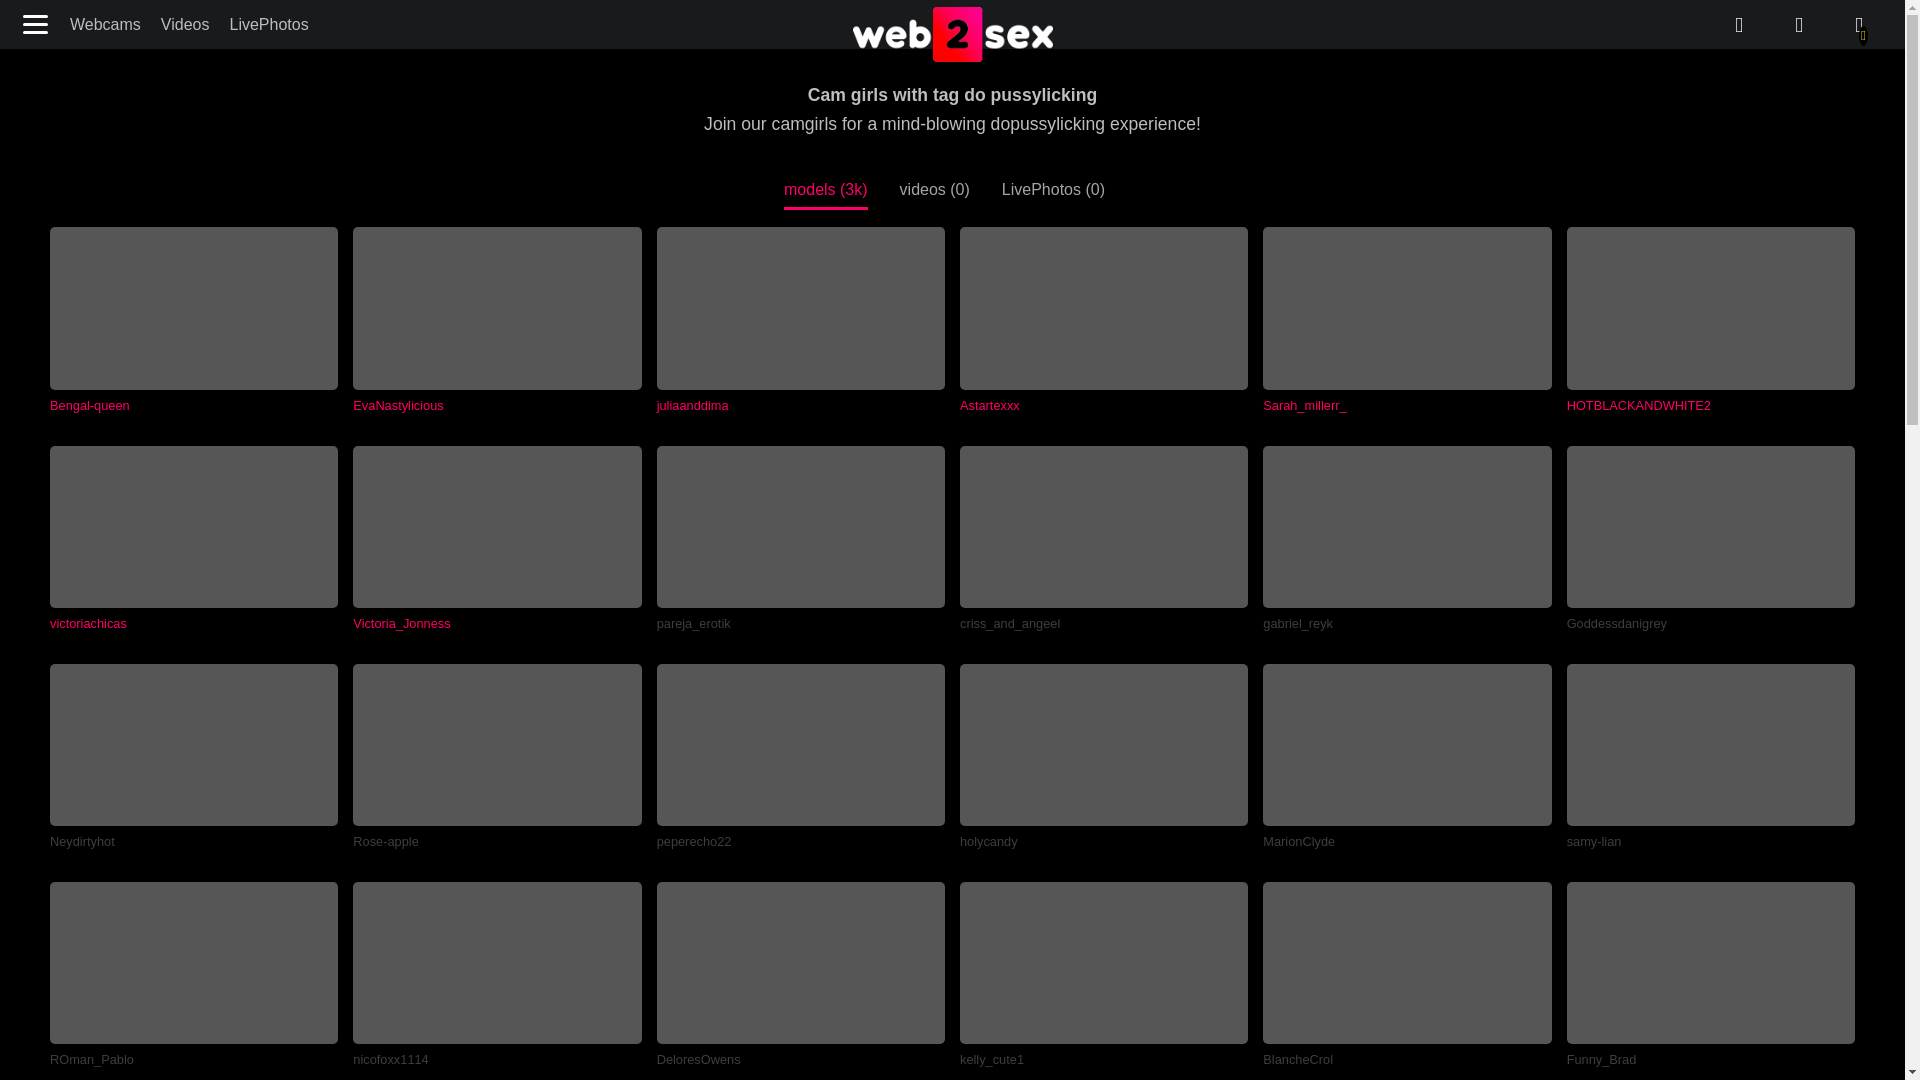 The height and width of the screenshot is (1080, 1920). What do you see at coordinates (1710, 319) in the screenshot?
I see `HOTBLACKANDWHITE2` at bounding box center [1710, 319].